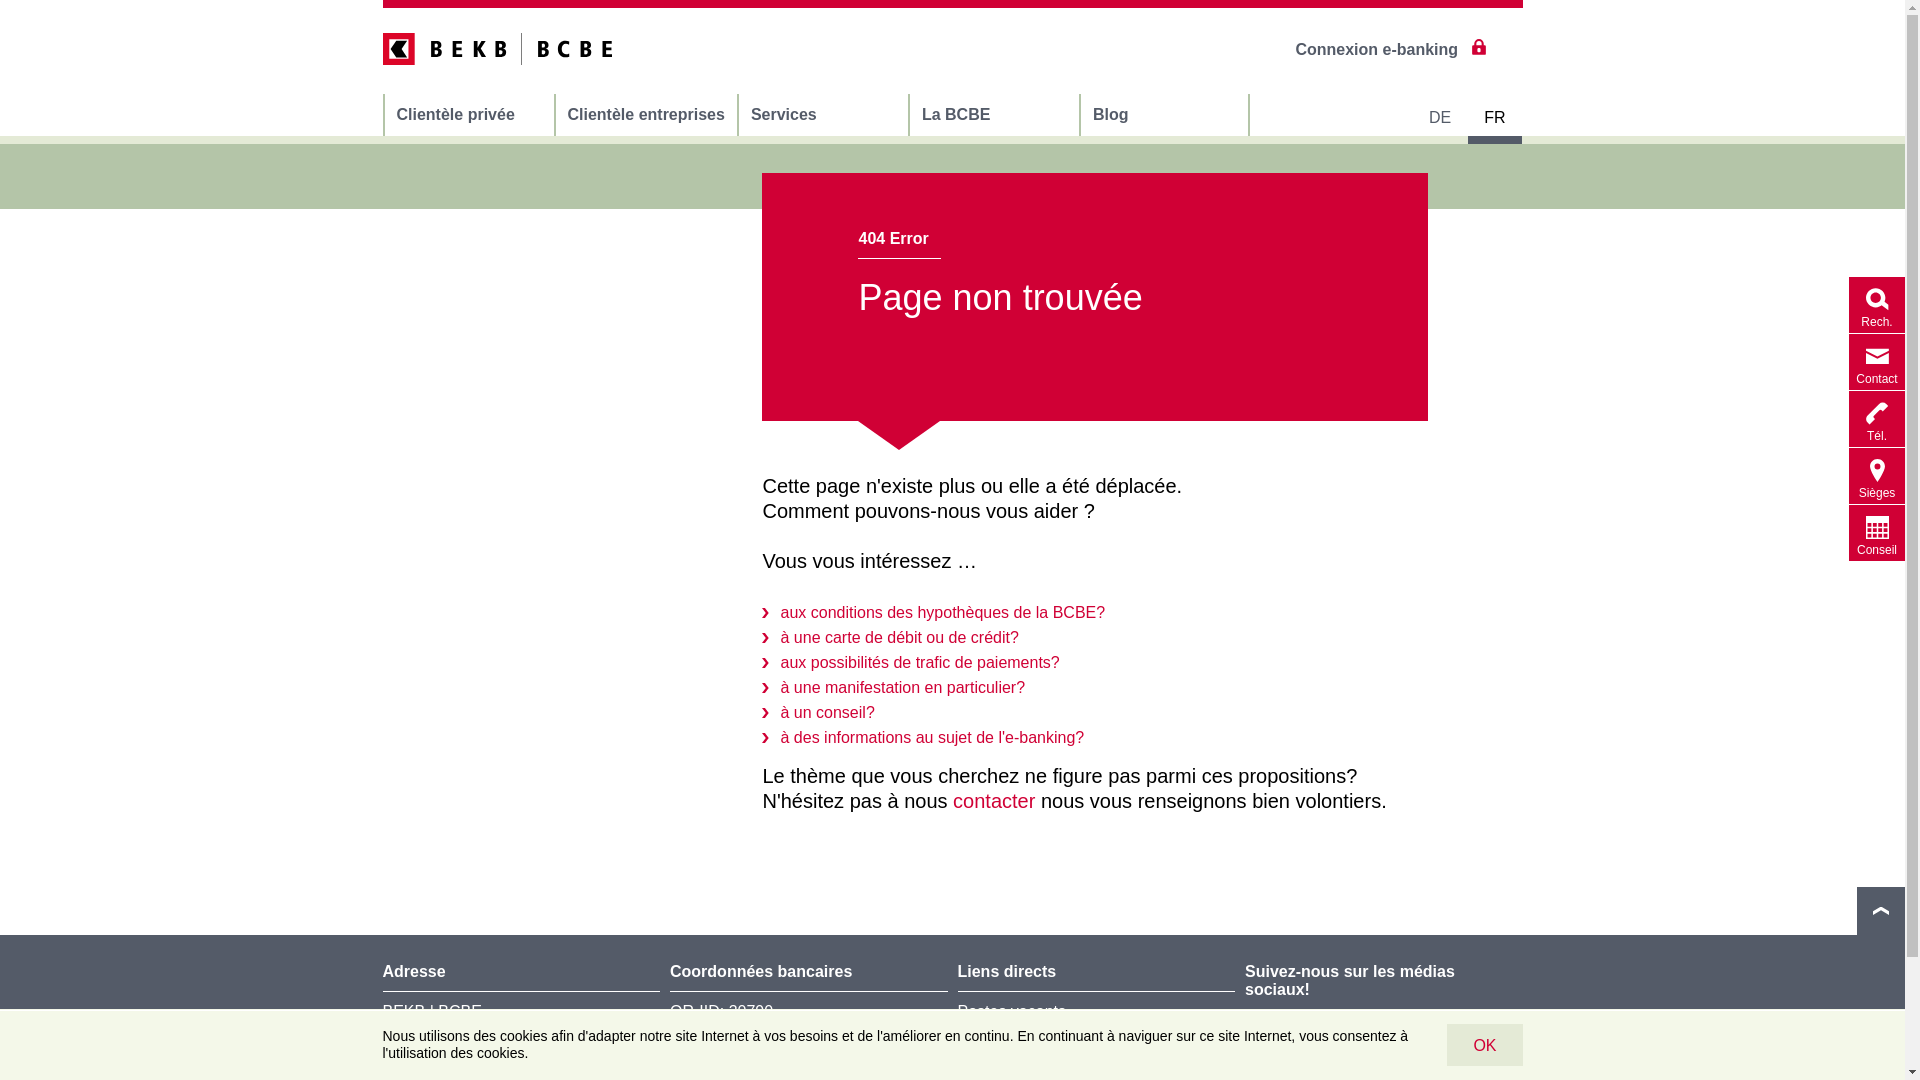 The width and height of the screenshot is (1920, 1080). Describe the element at coordinates (1379, 1047) in the screenshot. I see `Facebook` at that location.